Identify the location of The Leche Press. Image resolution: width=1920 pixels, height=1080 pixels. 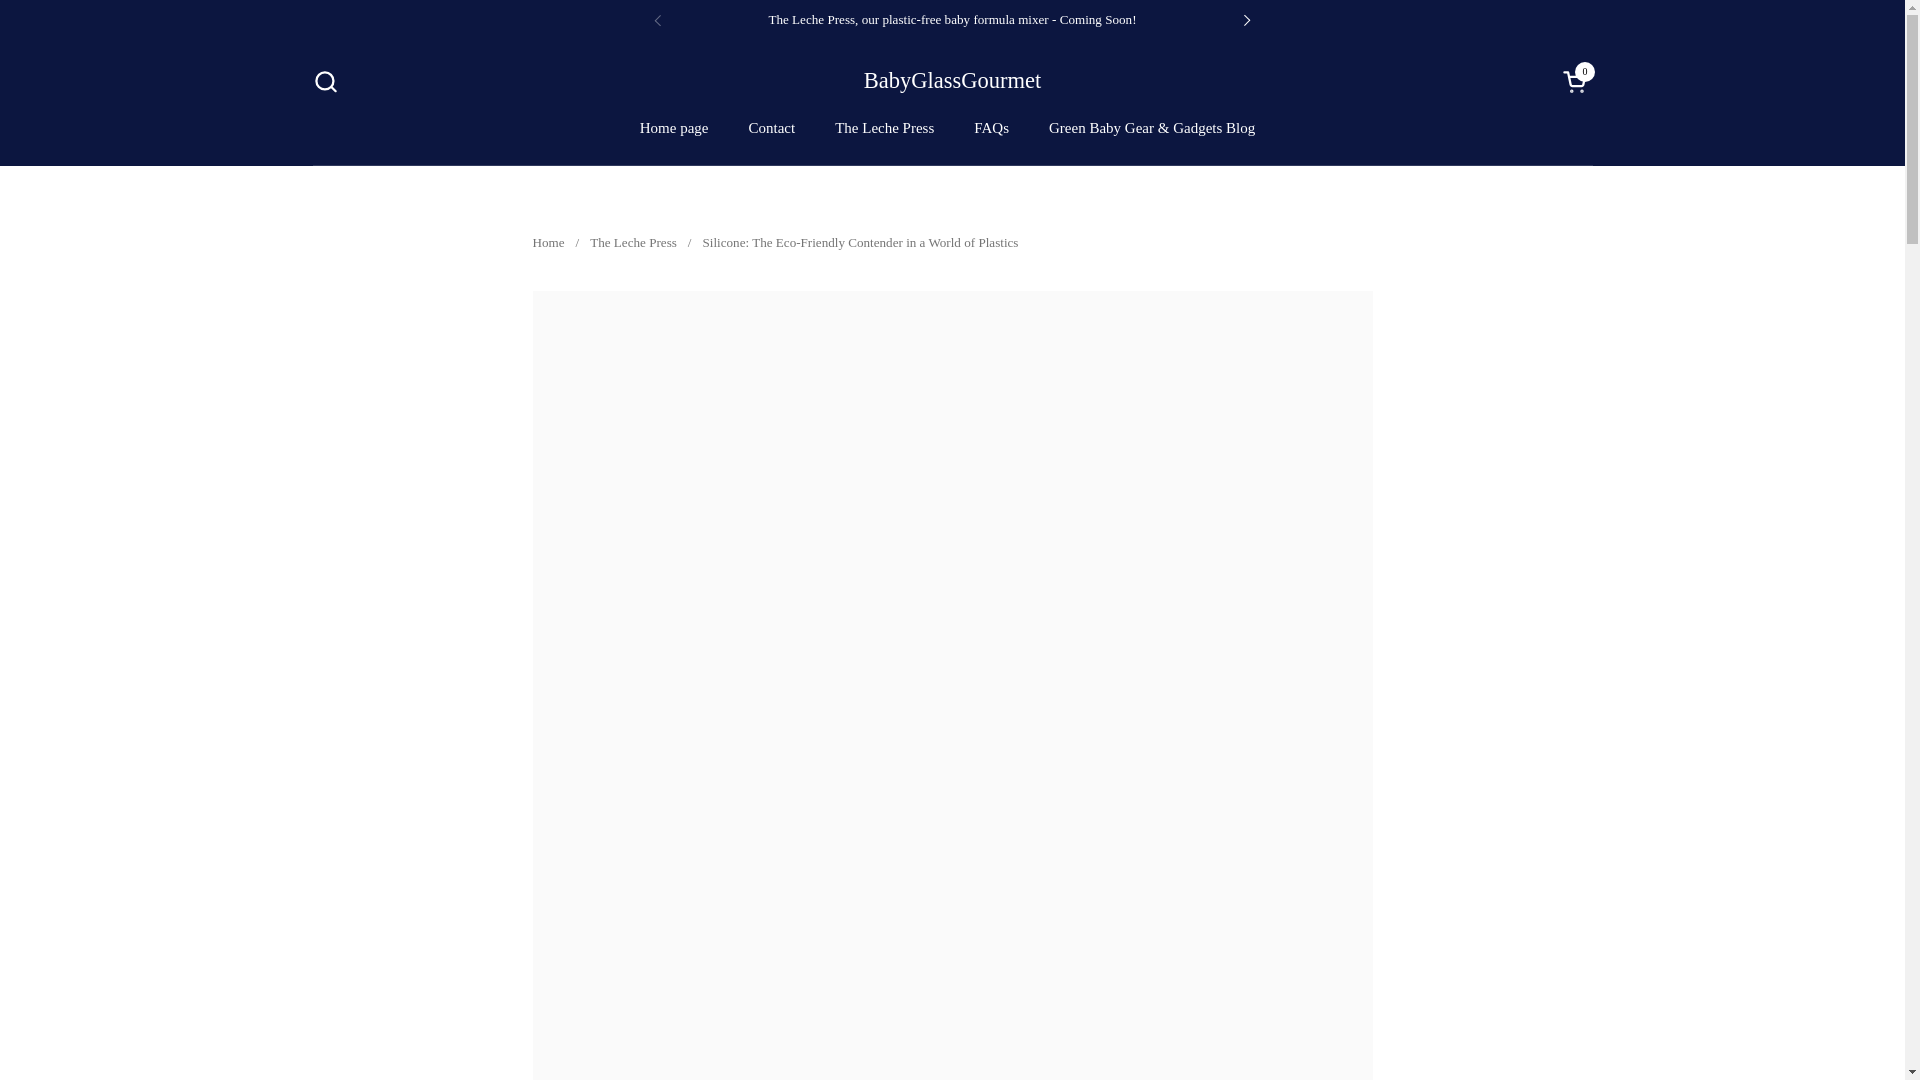
(633, 244).